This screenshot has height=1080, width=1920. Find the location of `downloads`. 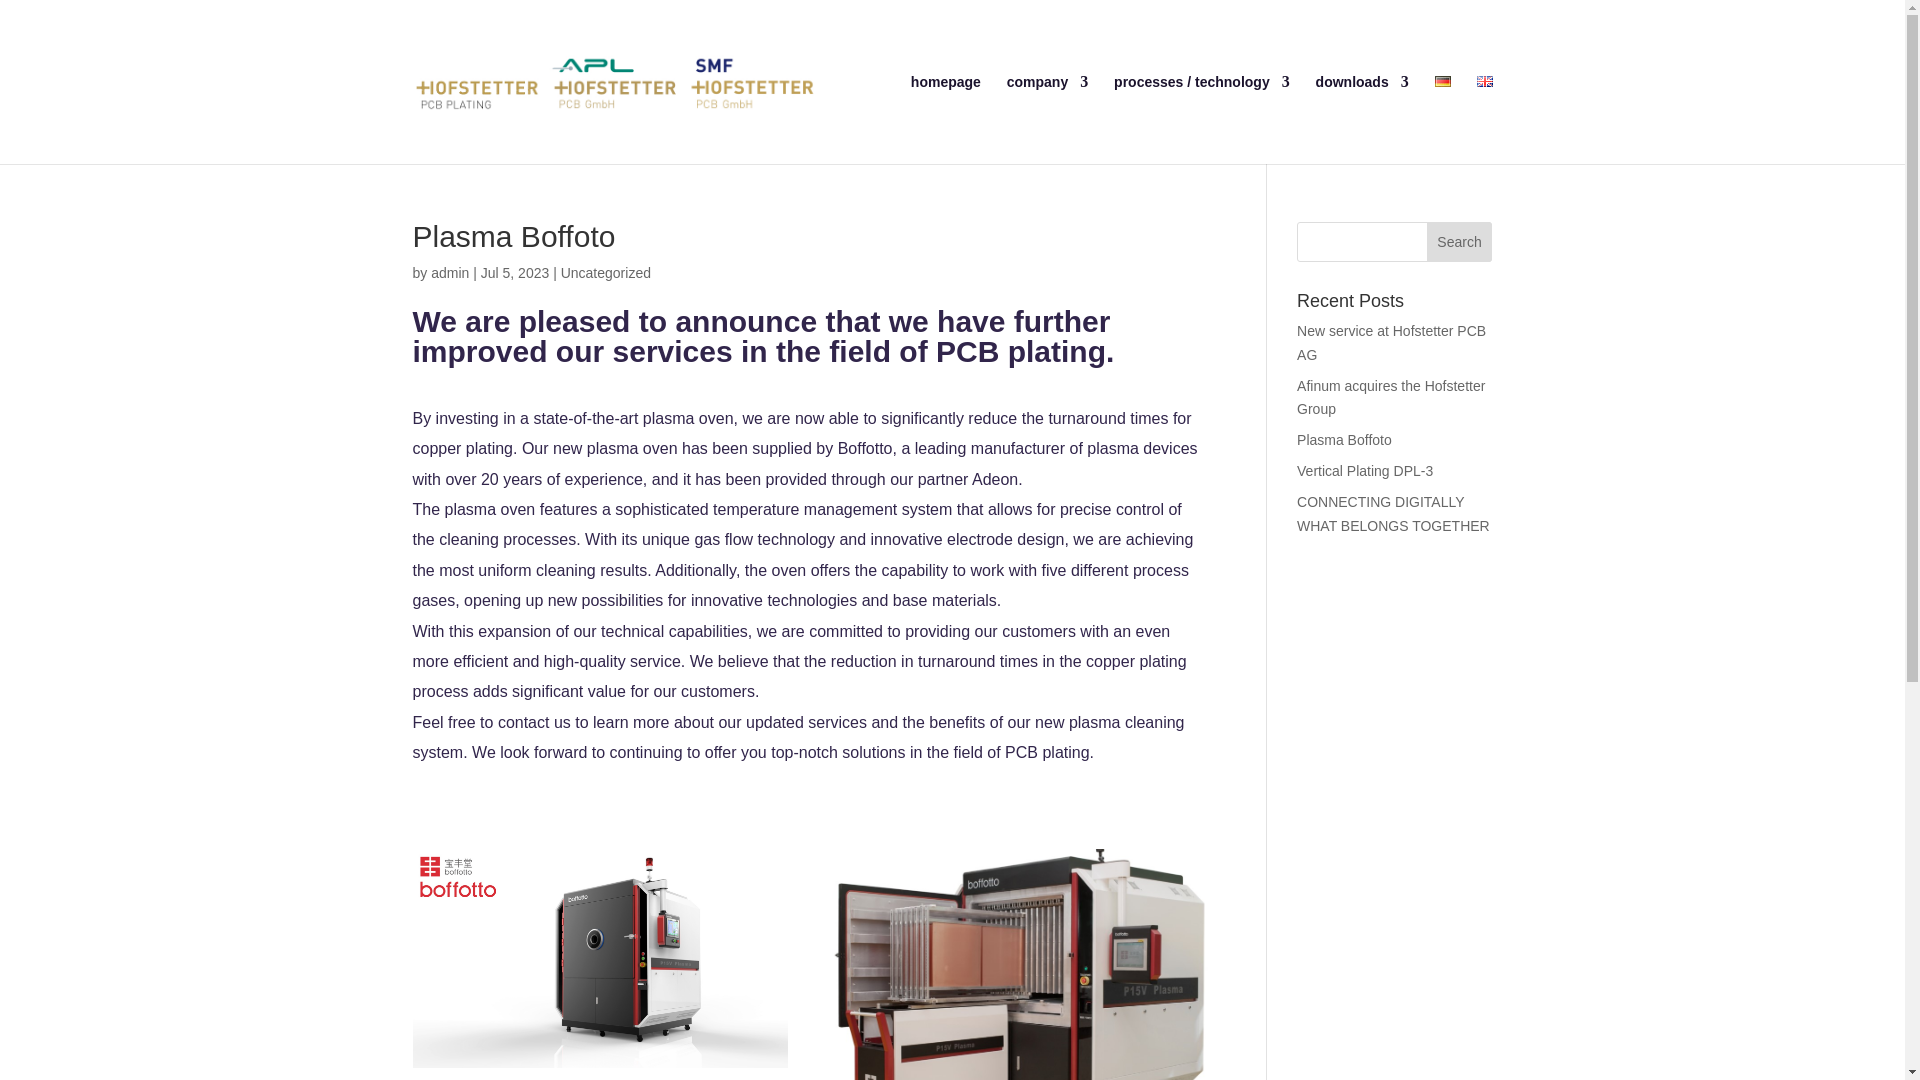

downloads is located at coordinates (1362, 119).